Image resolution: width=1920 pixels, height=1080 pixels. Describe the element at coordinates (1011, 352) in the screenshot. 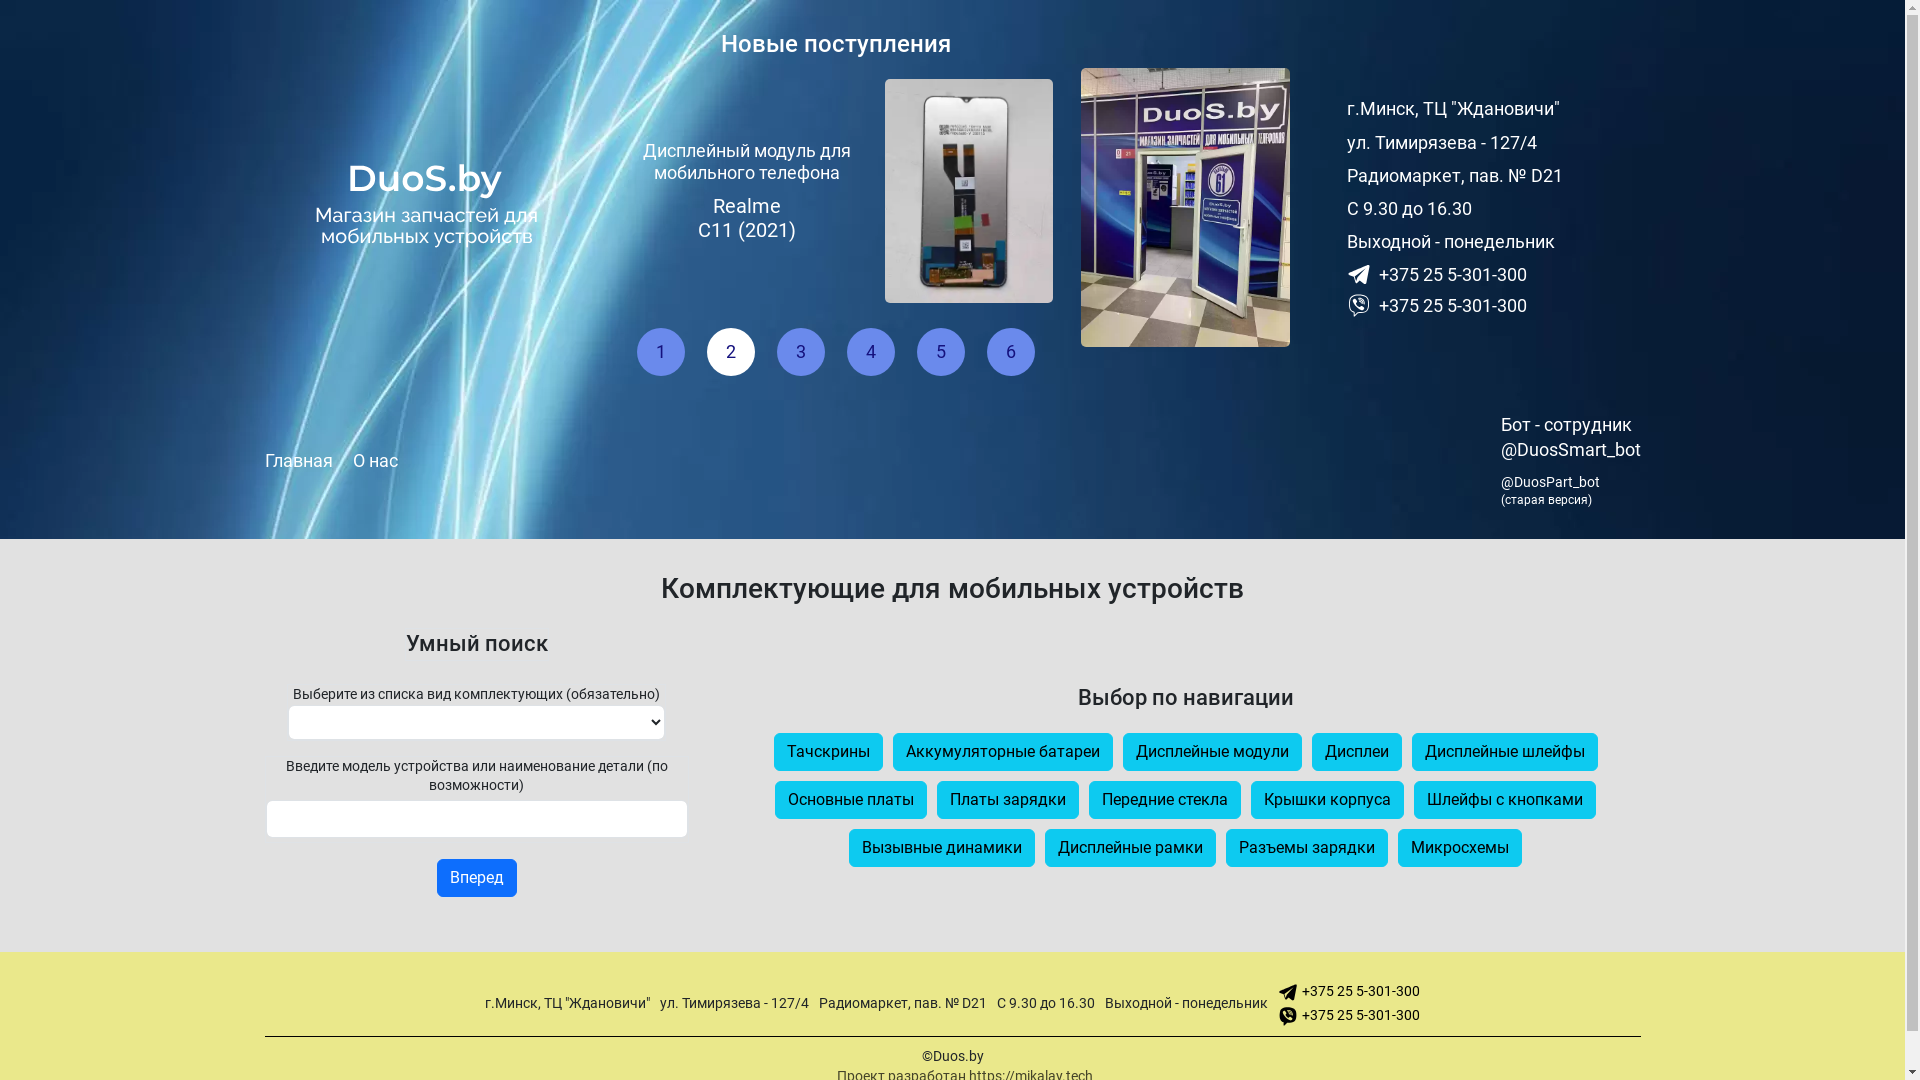

I see `6` at that location.